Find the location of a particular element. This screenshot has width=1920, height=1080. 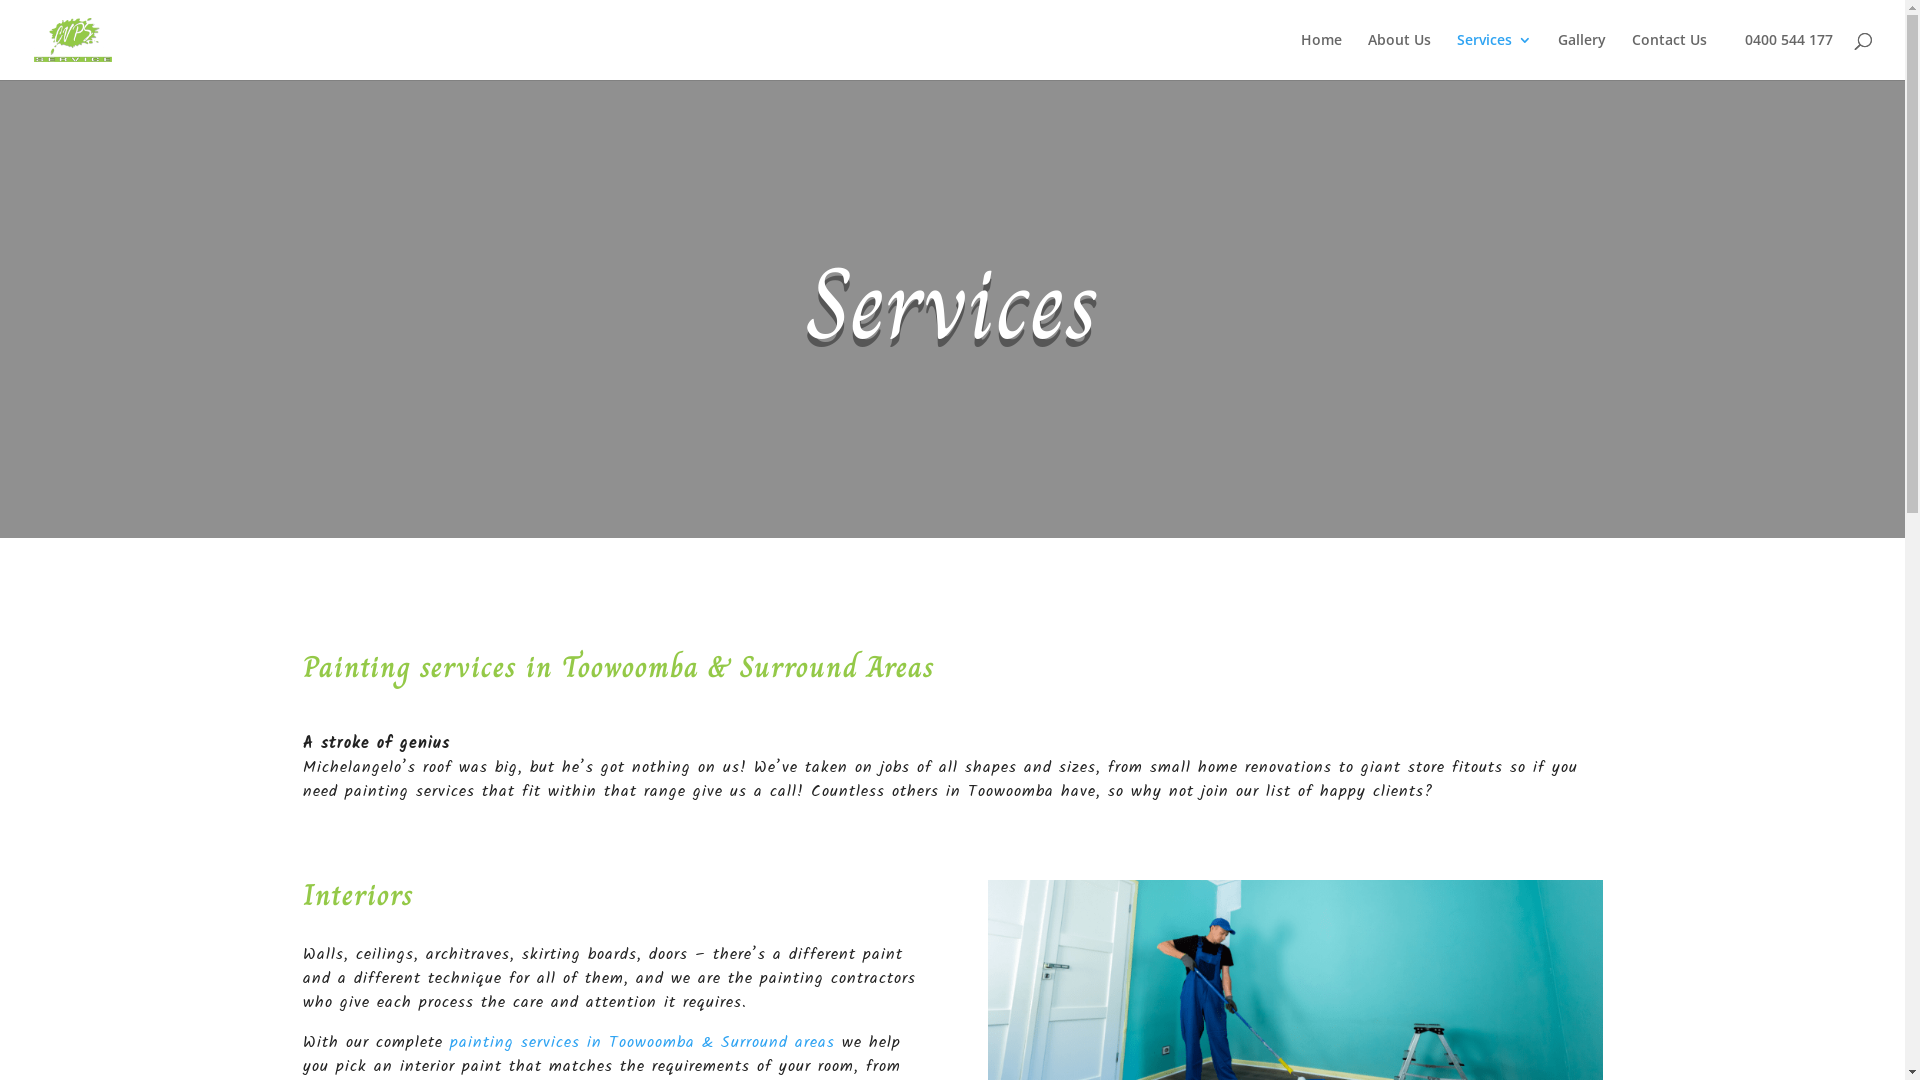

Gallery is located at coordinates (1582, 56).